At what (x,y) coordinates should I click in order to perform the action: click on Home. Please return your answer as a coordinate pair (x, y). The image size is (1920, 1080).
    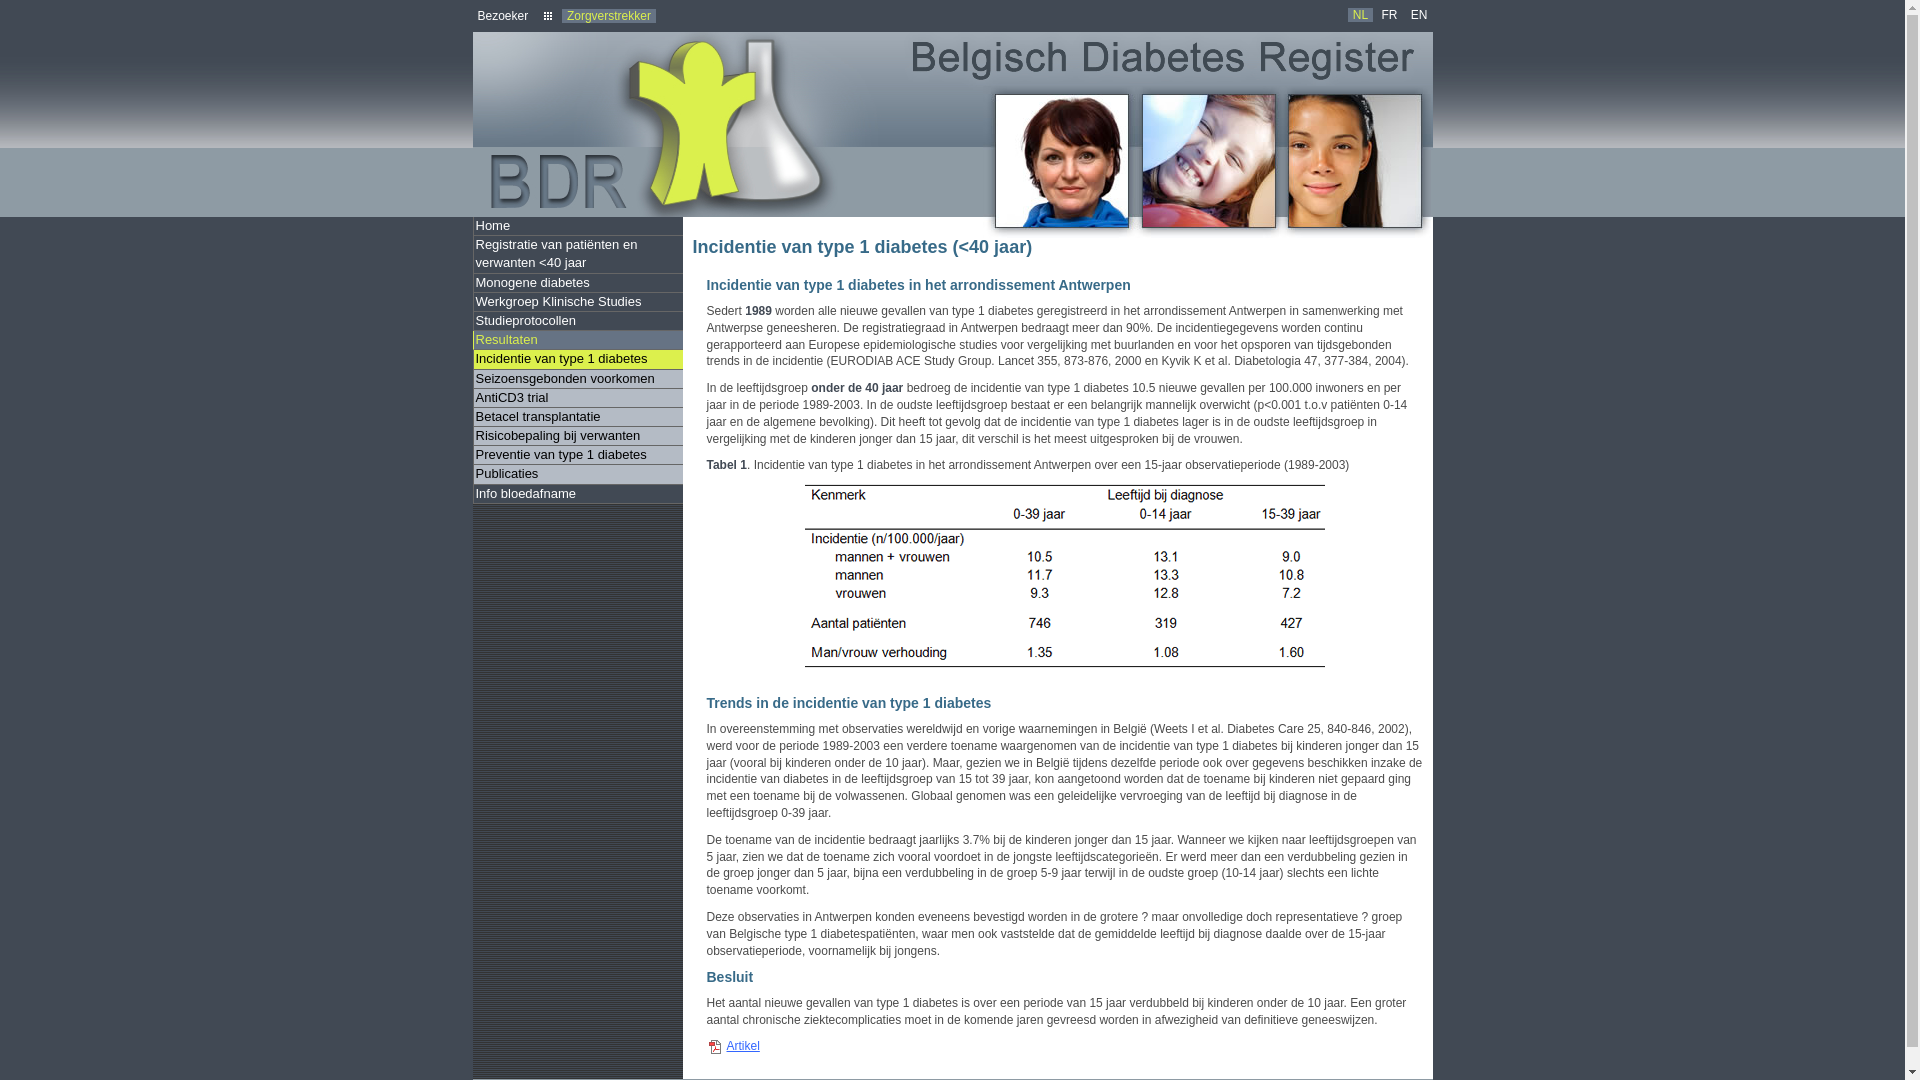
    Looking at the image, I should click on (577, 226).